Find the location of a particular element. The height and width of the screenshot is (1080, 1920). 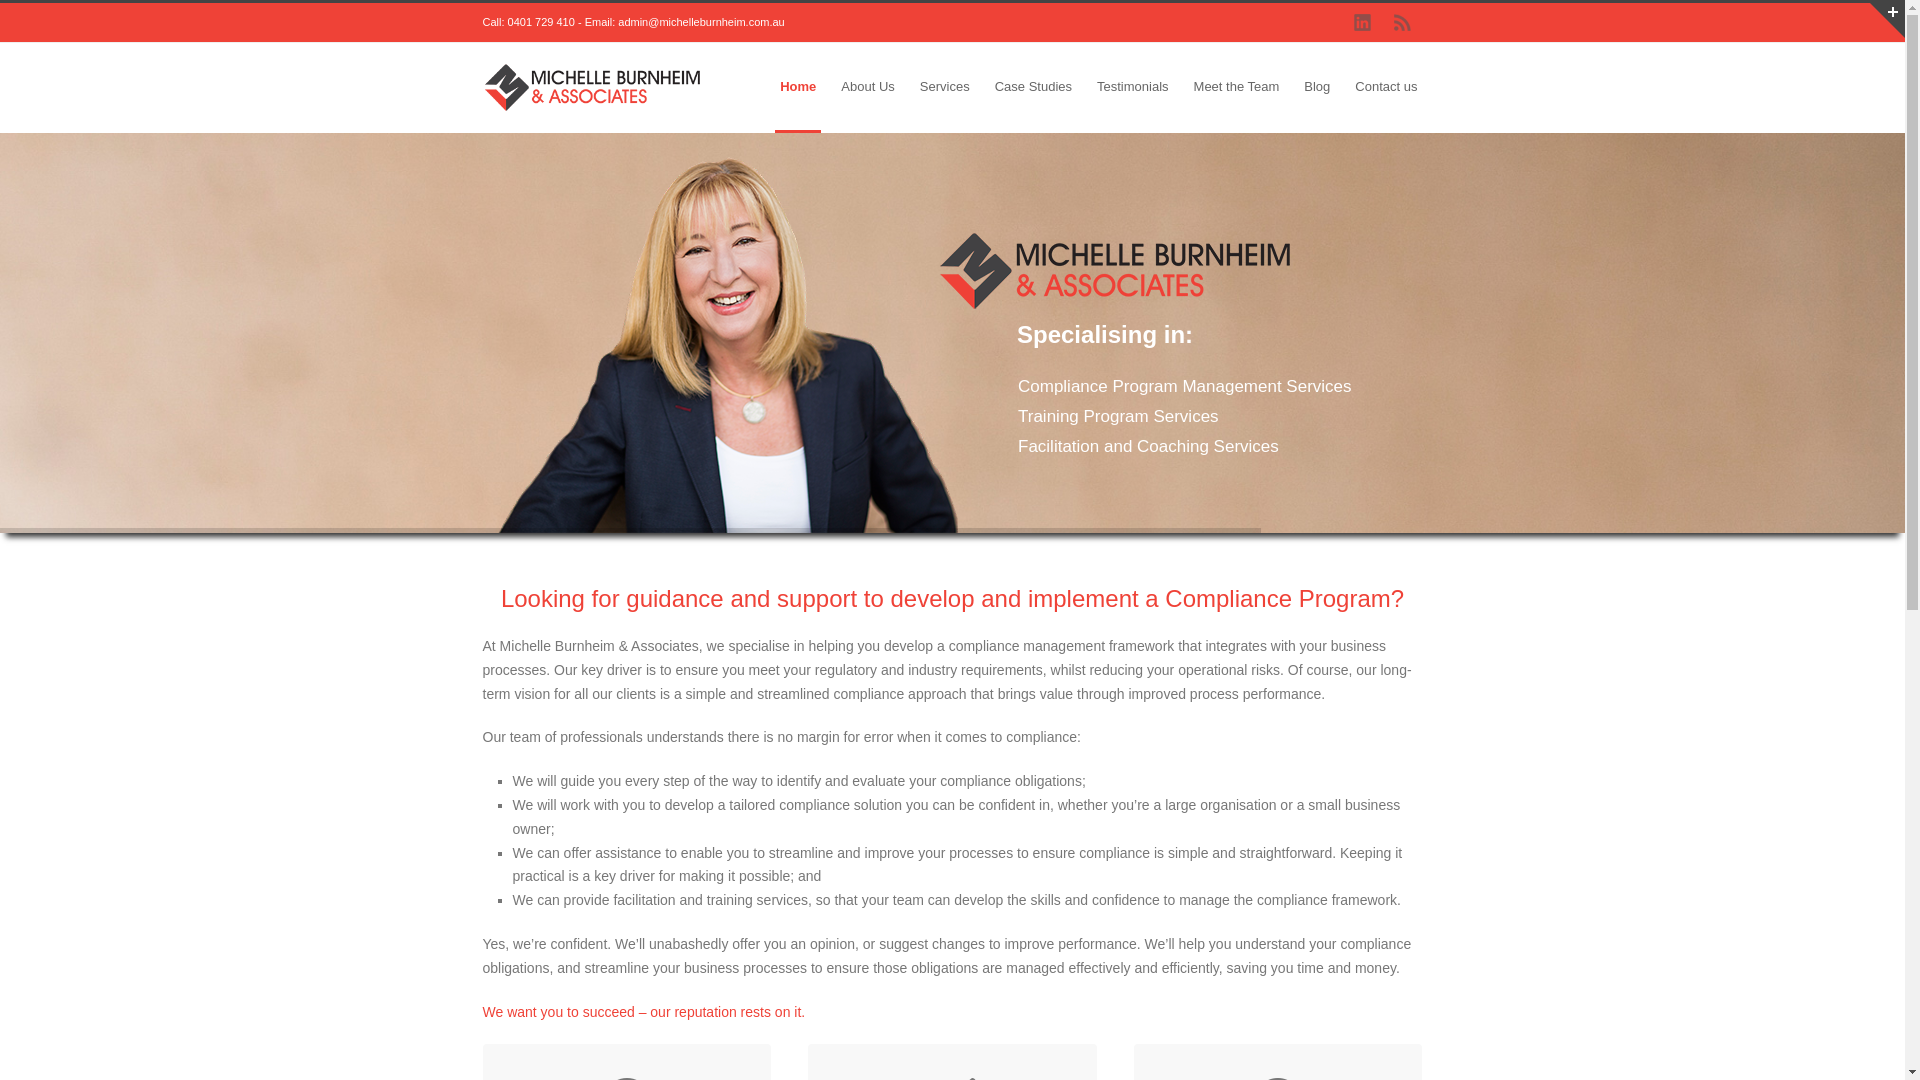

LinkedIn is located at coordinates (1362, 23).